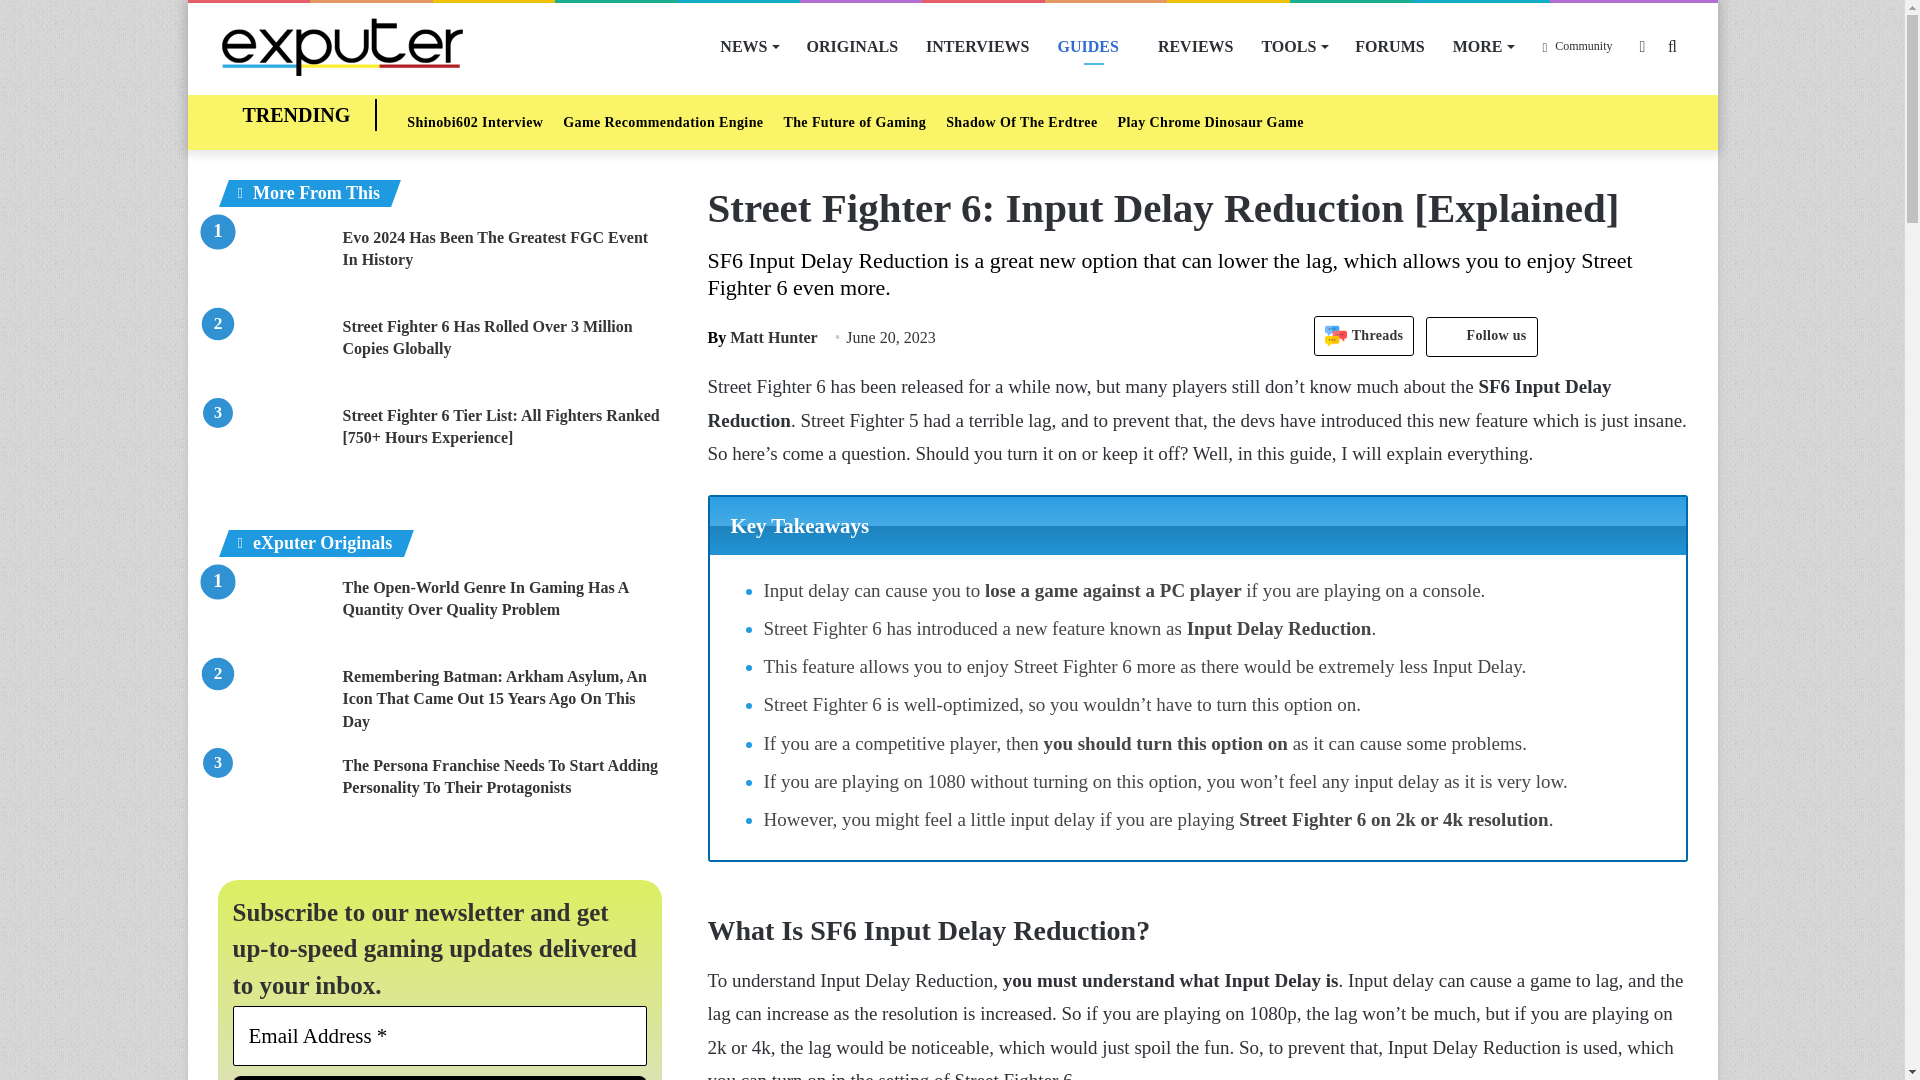 The width and height of the screenshot is (1920, 1080). Describe the element at coordinates (1293, 46) in the screenshot. I see `TOOLS` at that location.